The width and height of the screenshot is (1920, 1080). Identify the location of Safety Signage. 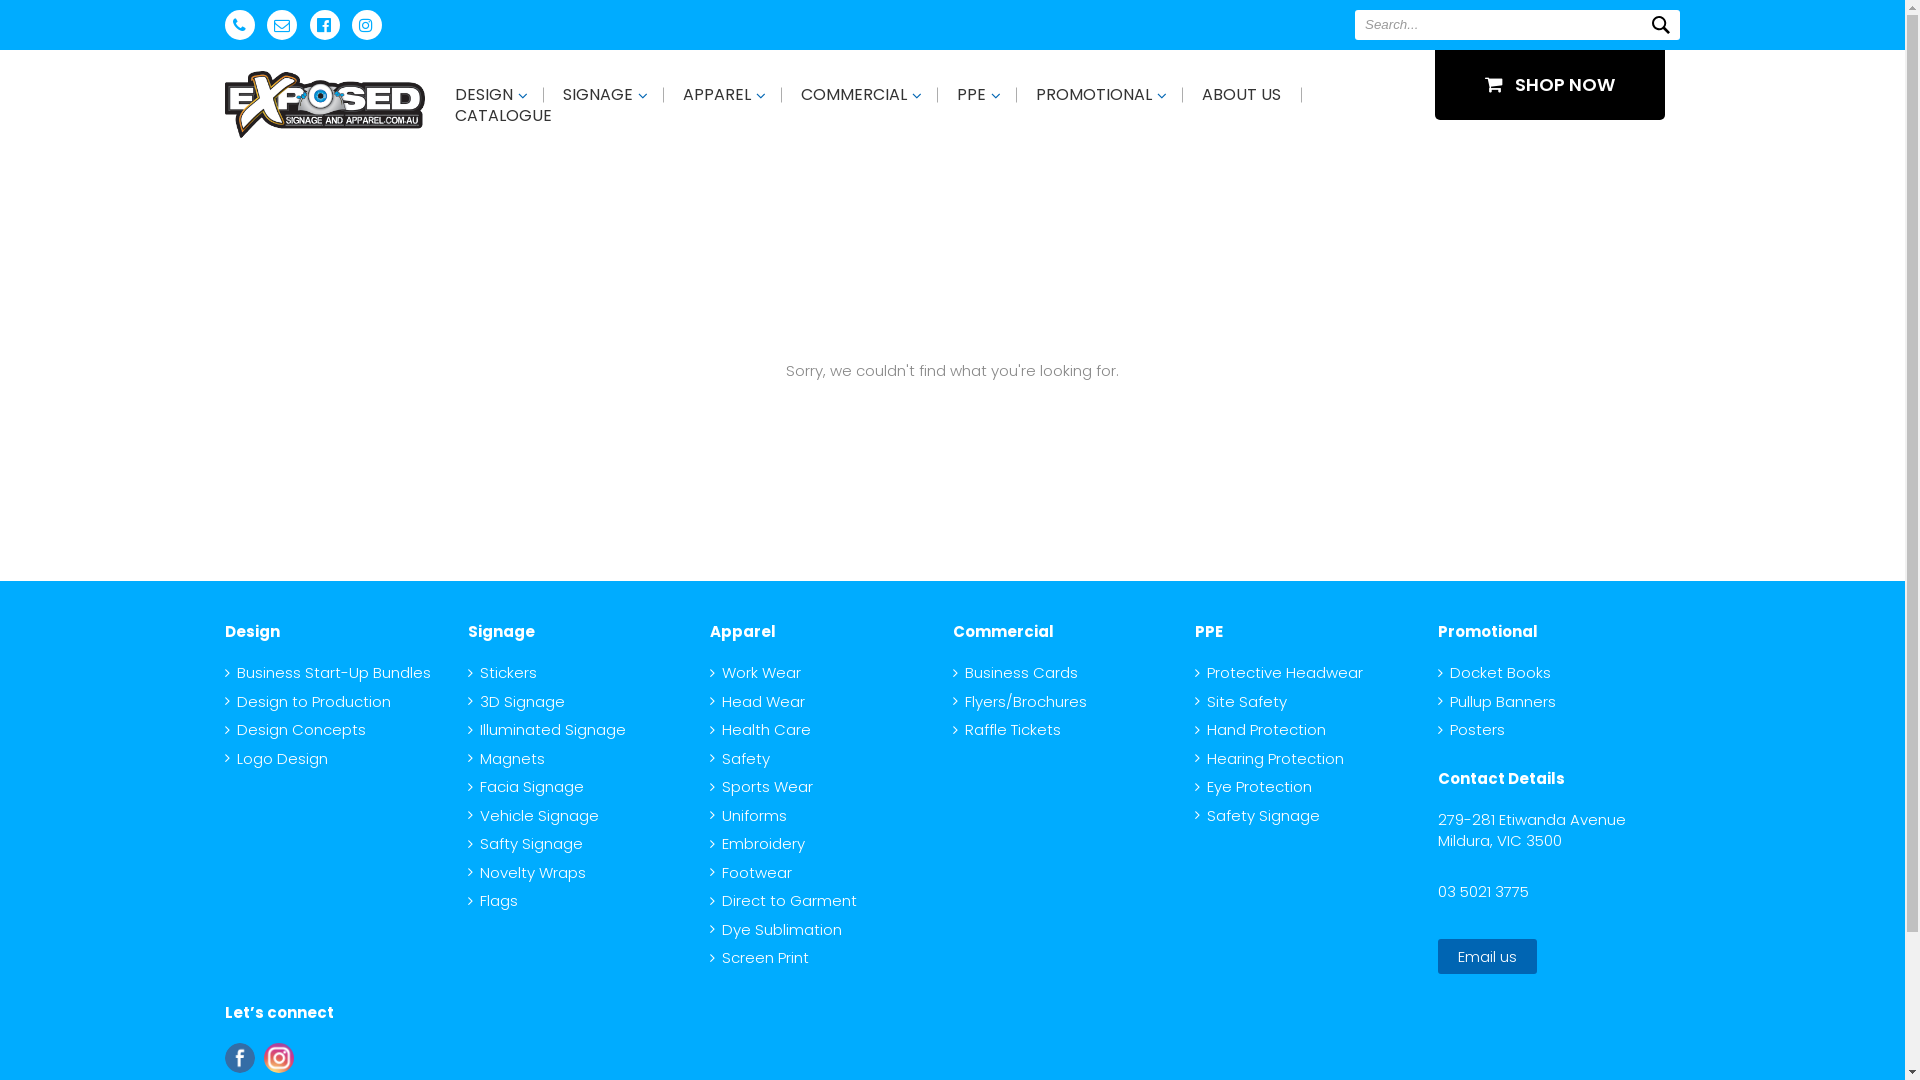
(1258, 814).